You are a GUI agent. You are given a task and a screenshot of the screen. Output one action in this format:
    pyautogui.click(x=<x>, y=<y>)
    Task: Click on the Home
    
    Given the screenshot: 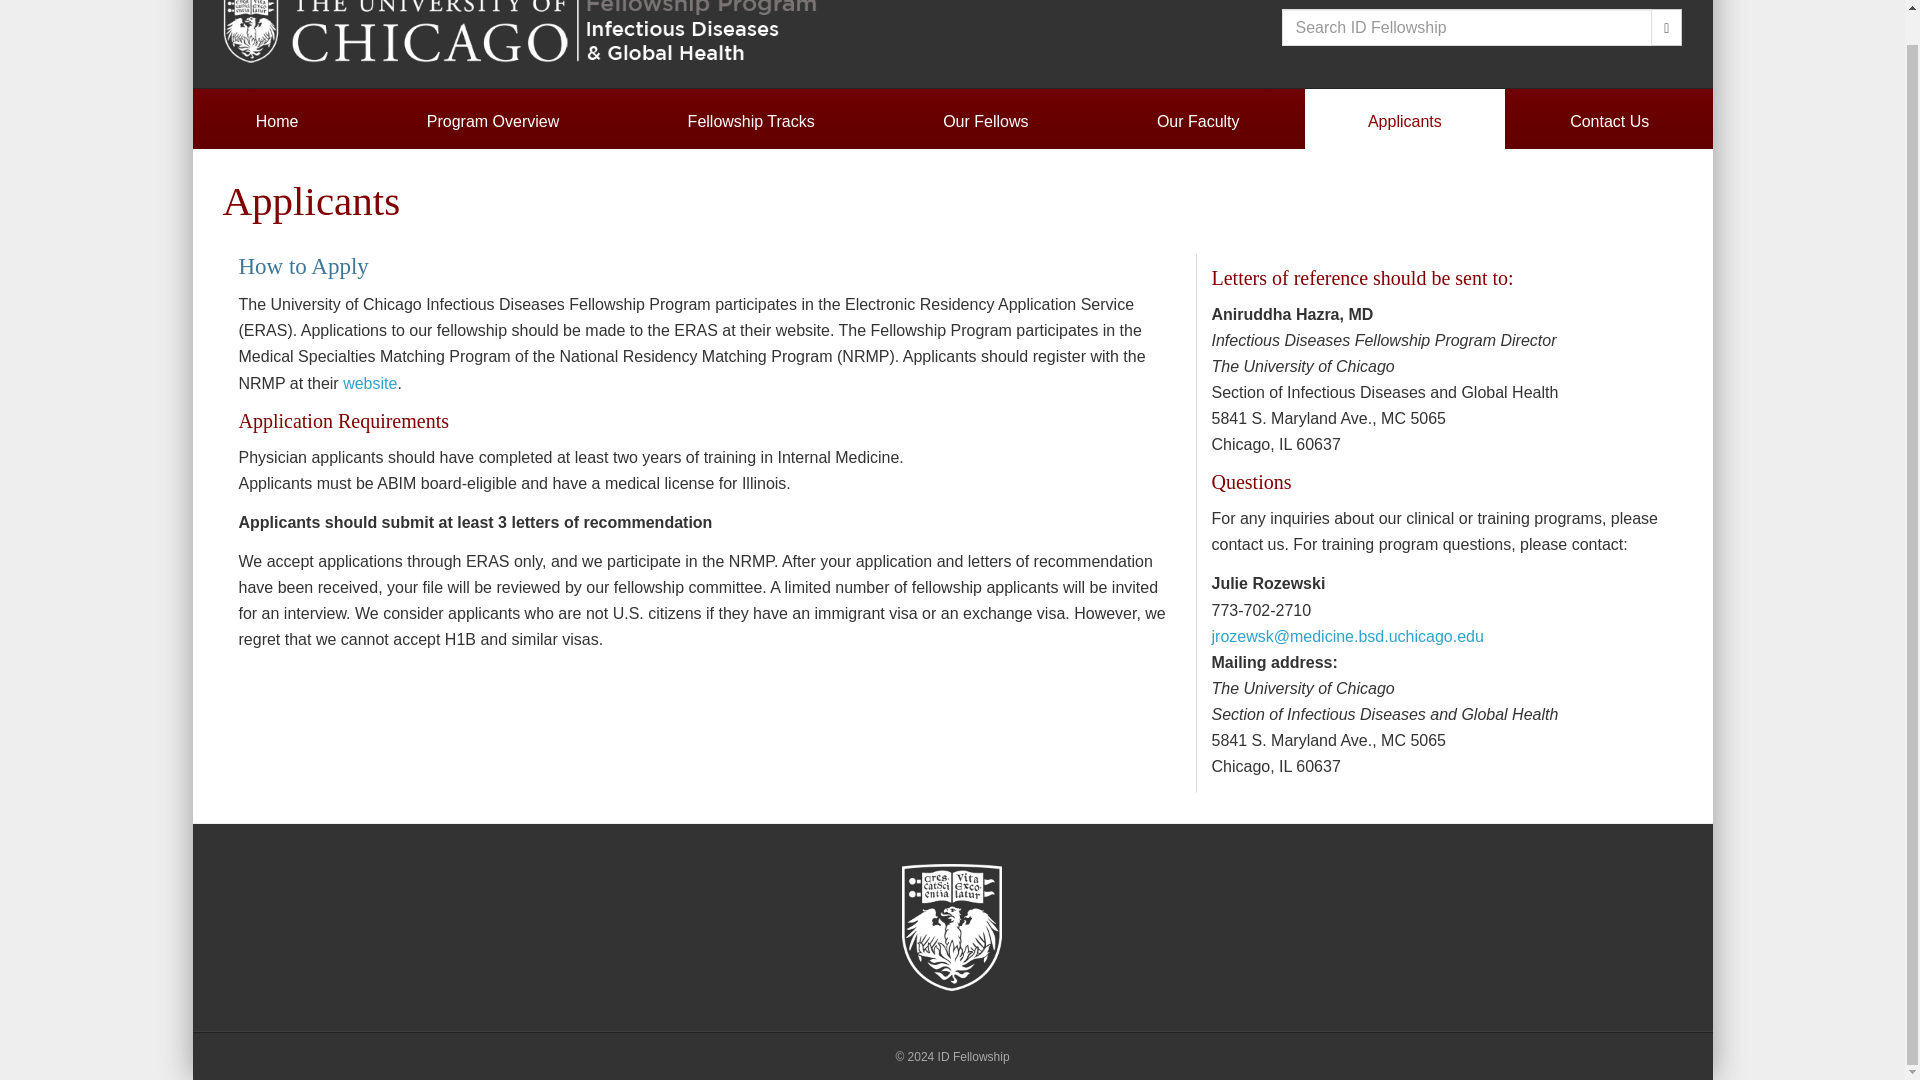 What is the action you would take?
    pyautogui.click(x=276, y=122)
    